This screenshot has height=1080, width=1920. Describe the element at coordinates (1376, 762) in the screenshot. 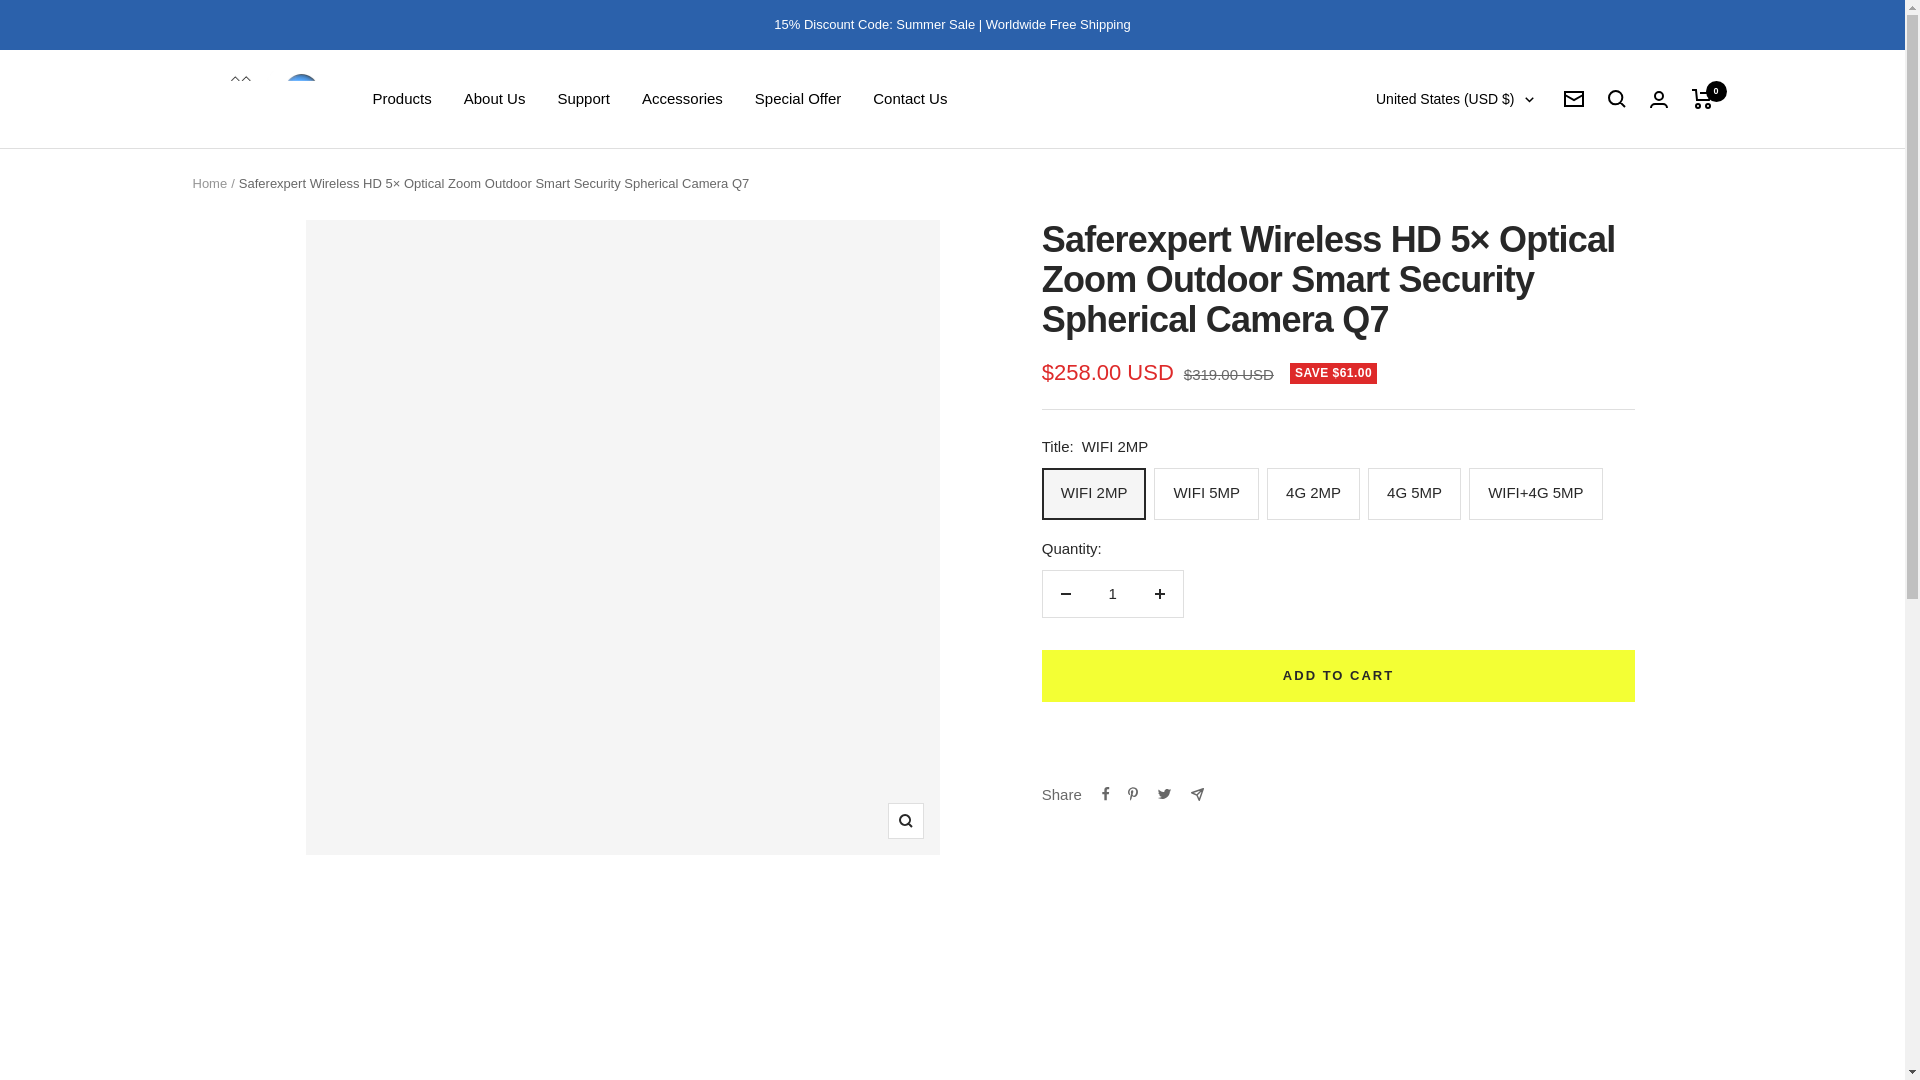

I see `BB` at that location.